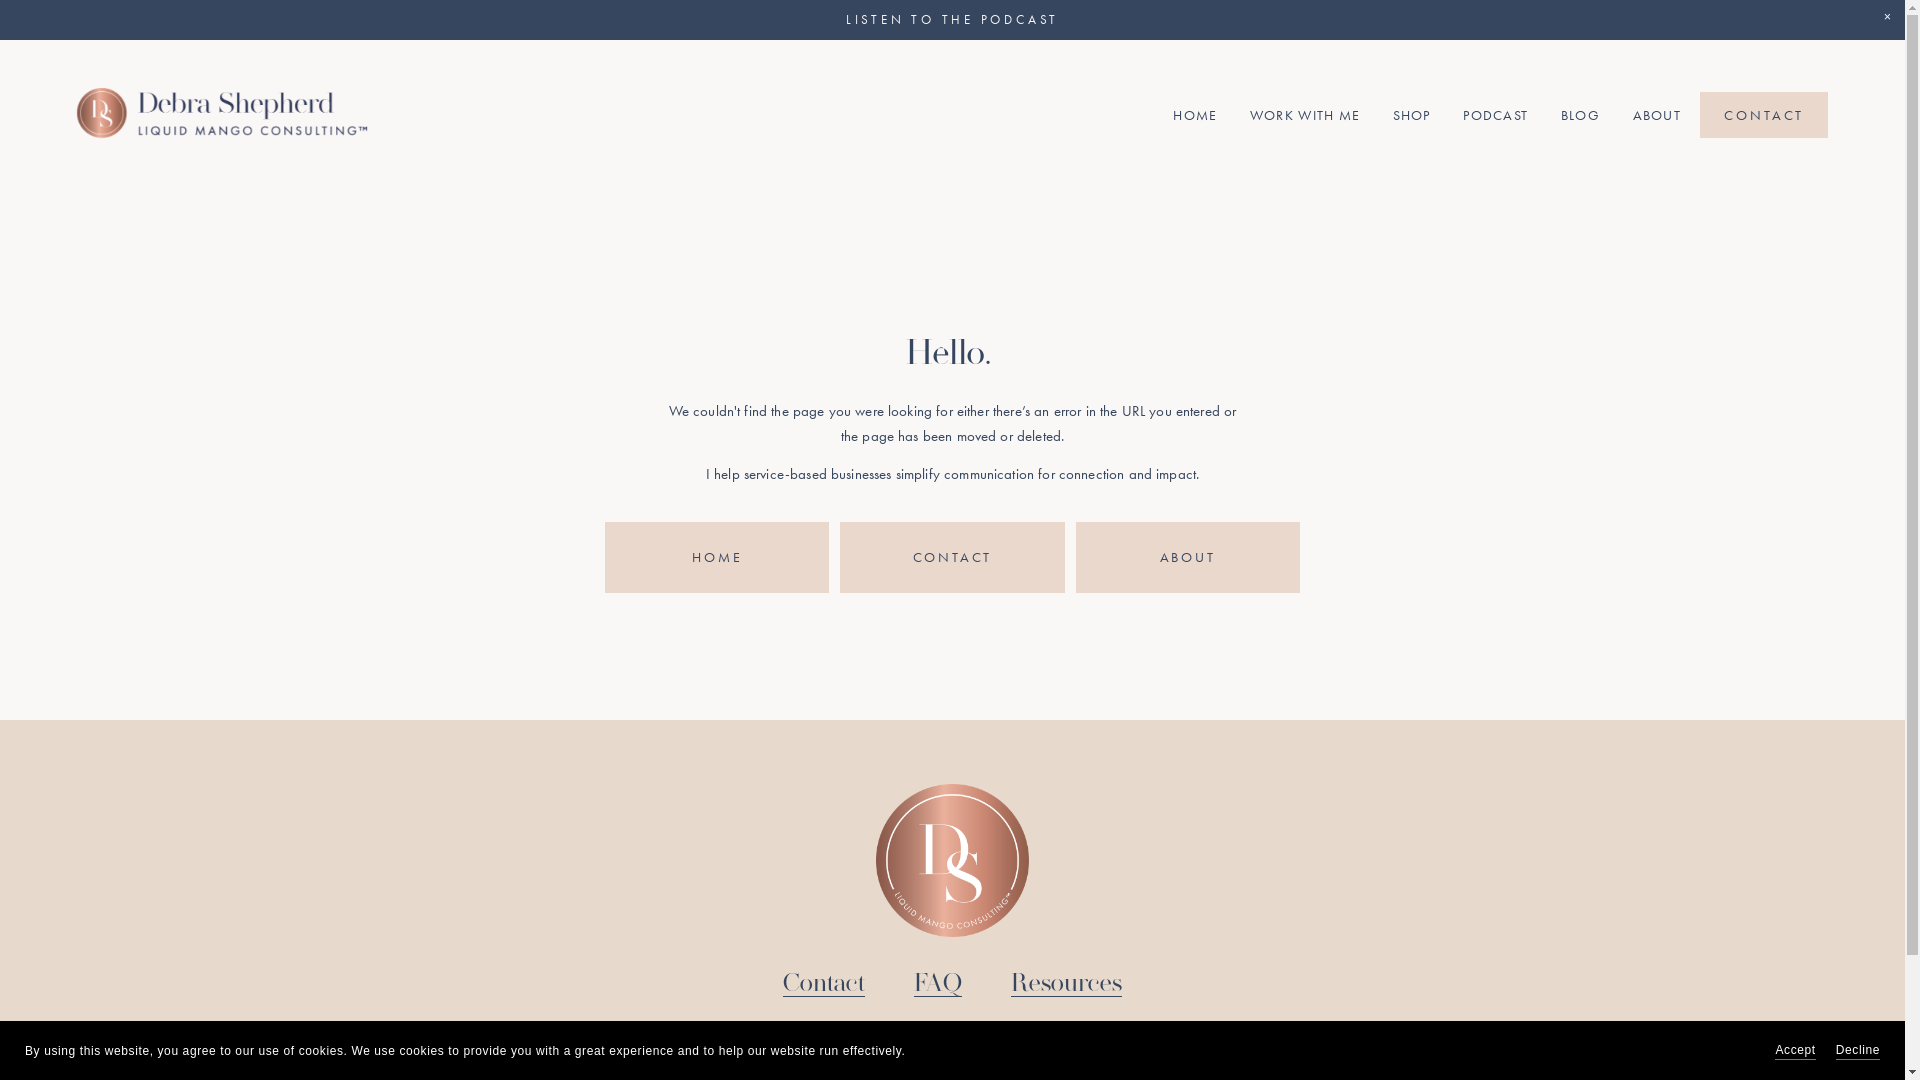 The height and width of the screenshot is (1080, 1920). Describe the element at coordinates (1858, 1050) in the screenshot. I see `Decline` at that location.